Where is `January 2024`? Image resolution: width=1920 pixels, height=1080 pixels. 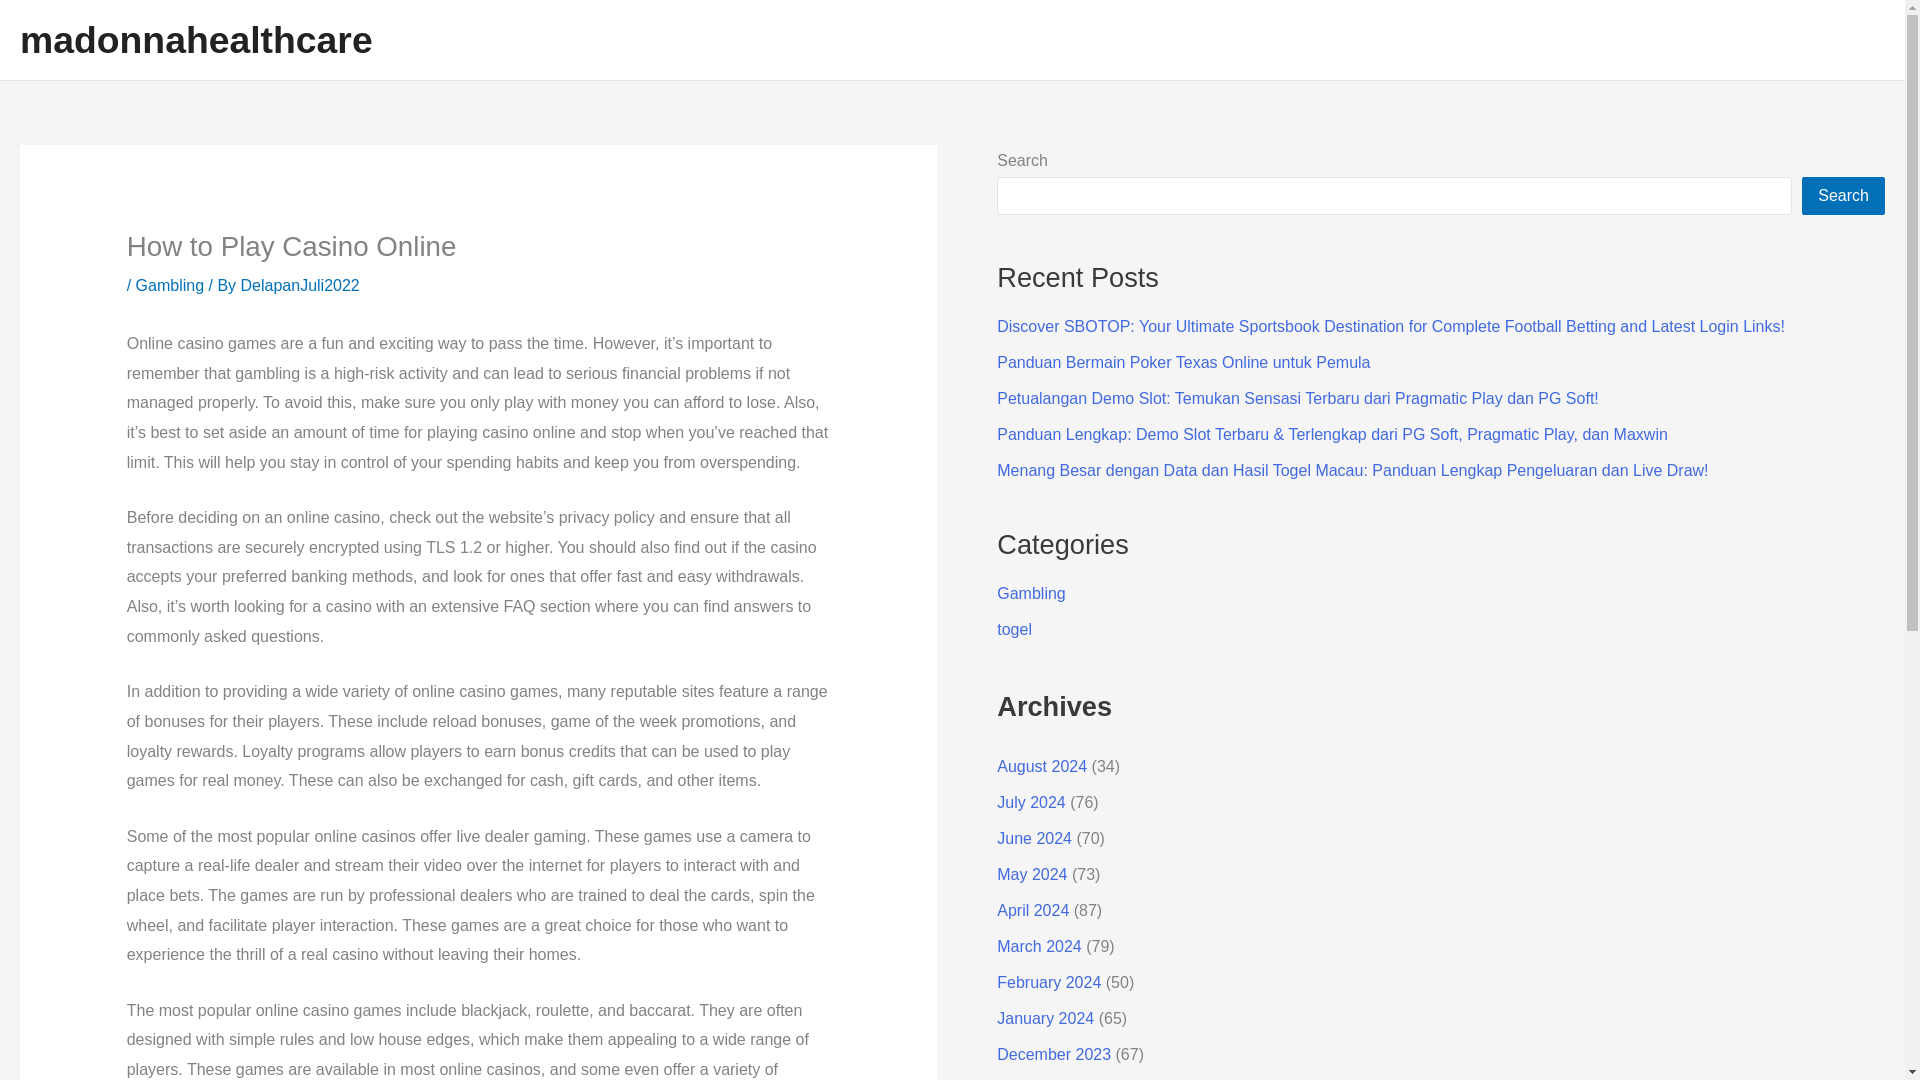 January 2024 is located at coordinates (1045, 1018).